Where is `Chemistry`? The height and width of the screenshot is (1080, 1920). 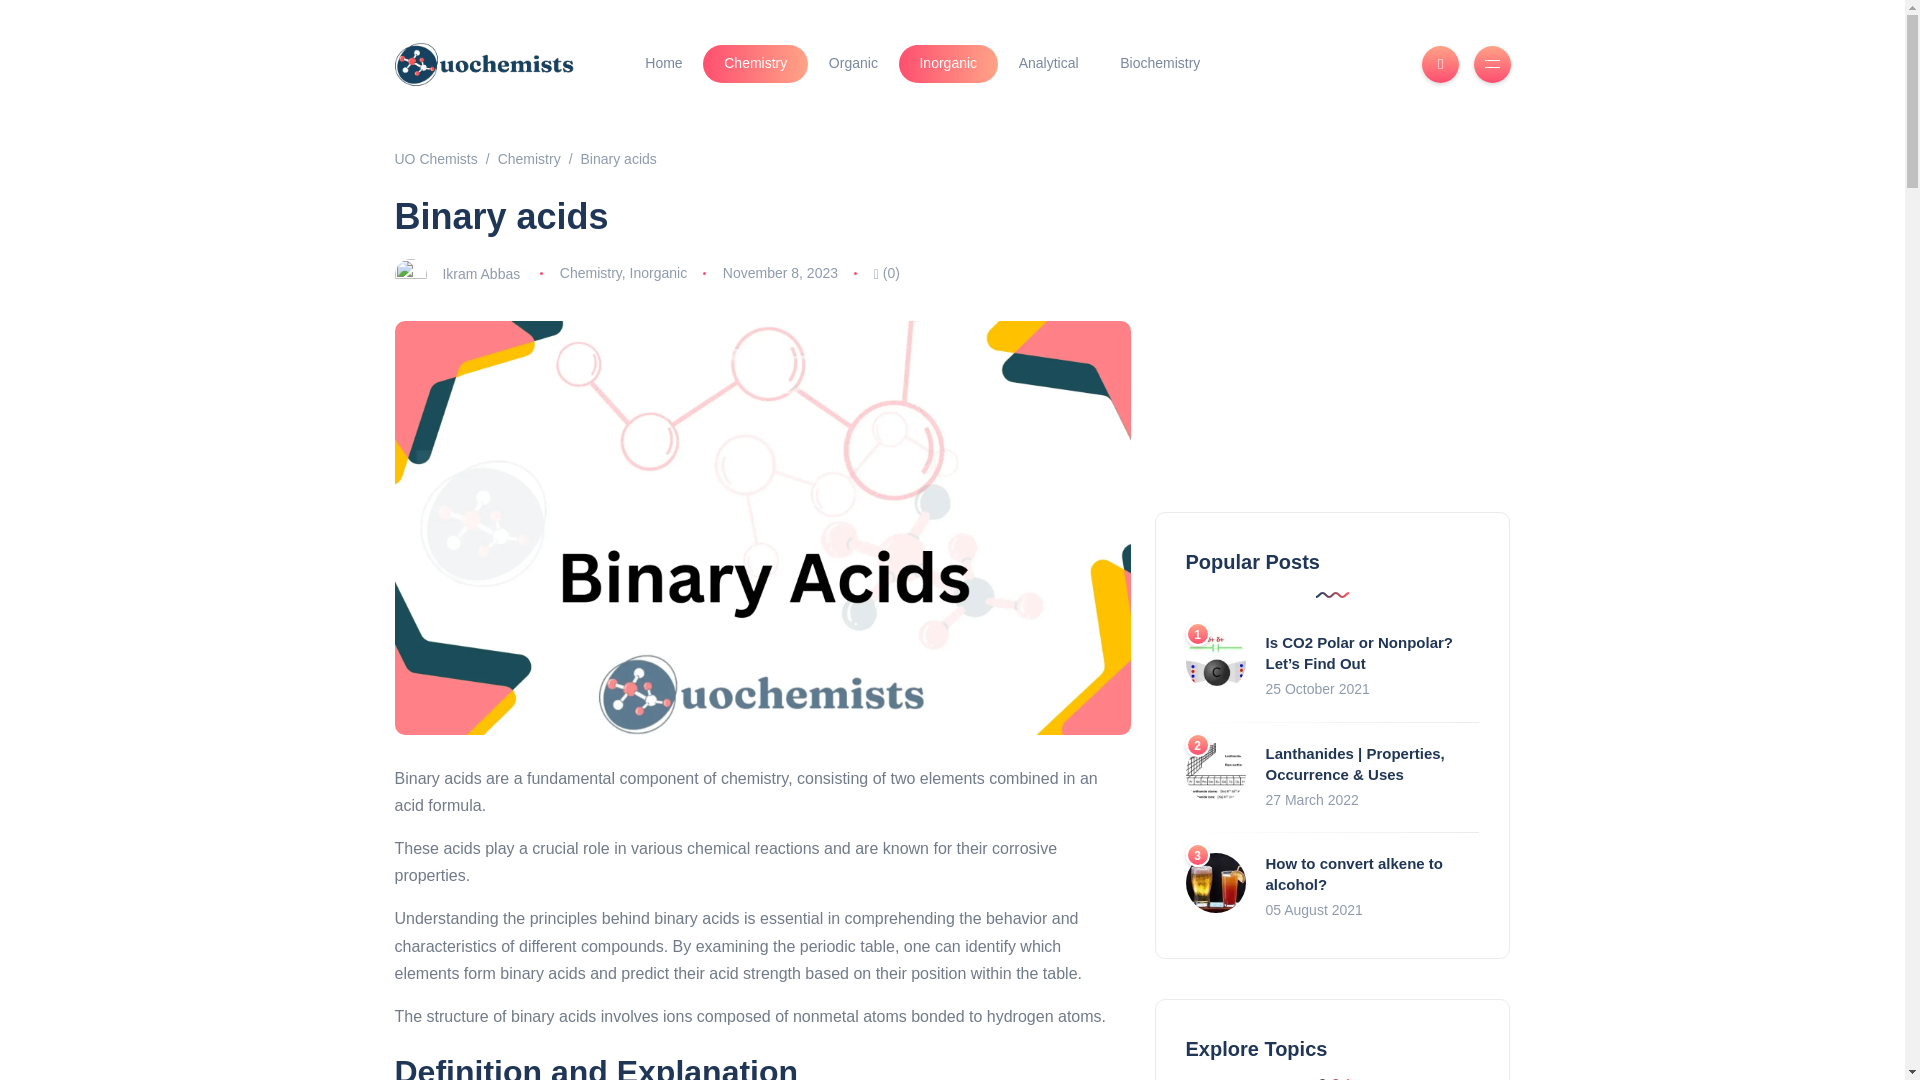
Chemistry is located at coordinates (528, 159).